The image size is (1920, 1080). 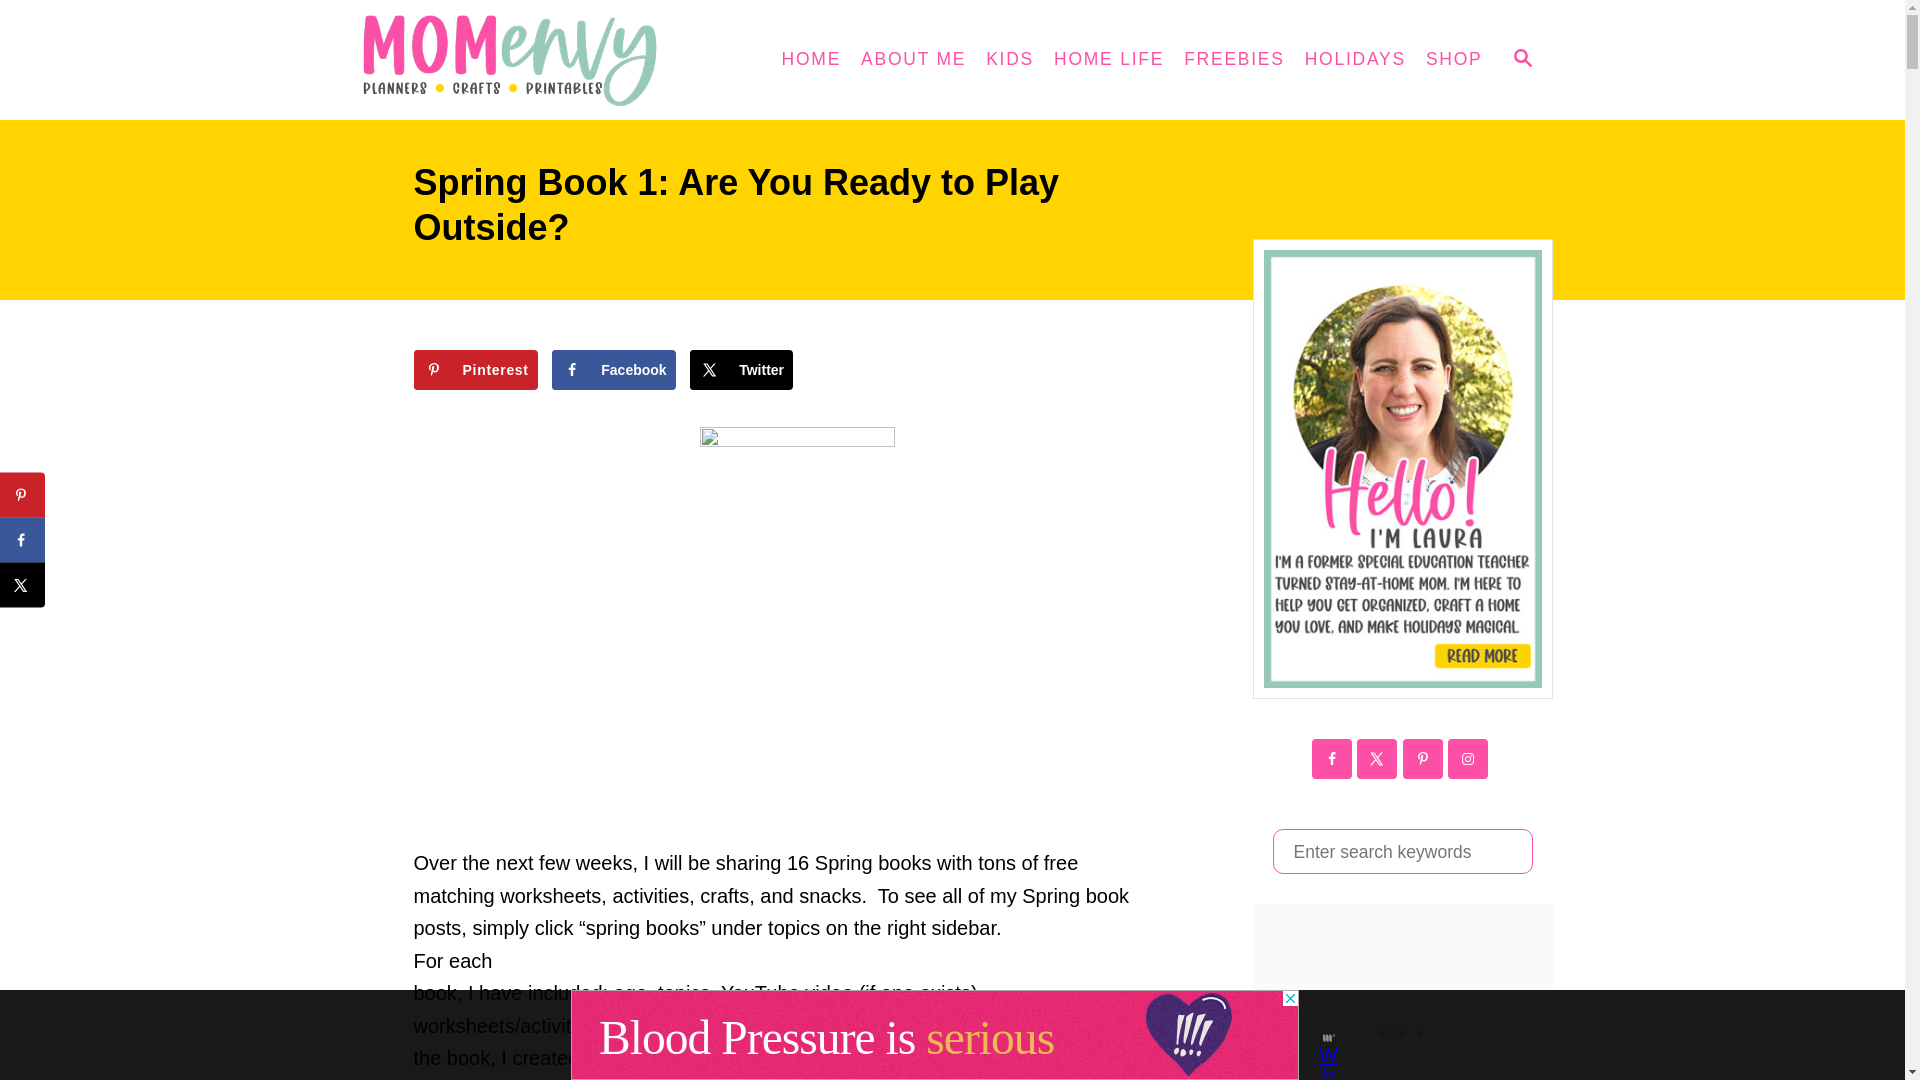 What do you see at coordinates (1421, 758) in the screenshot?
I see `Follow on Pinterest` at bounding box center [1421, 758].